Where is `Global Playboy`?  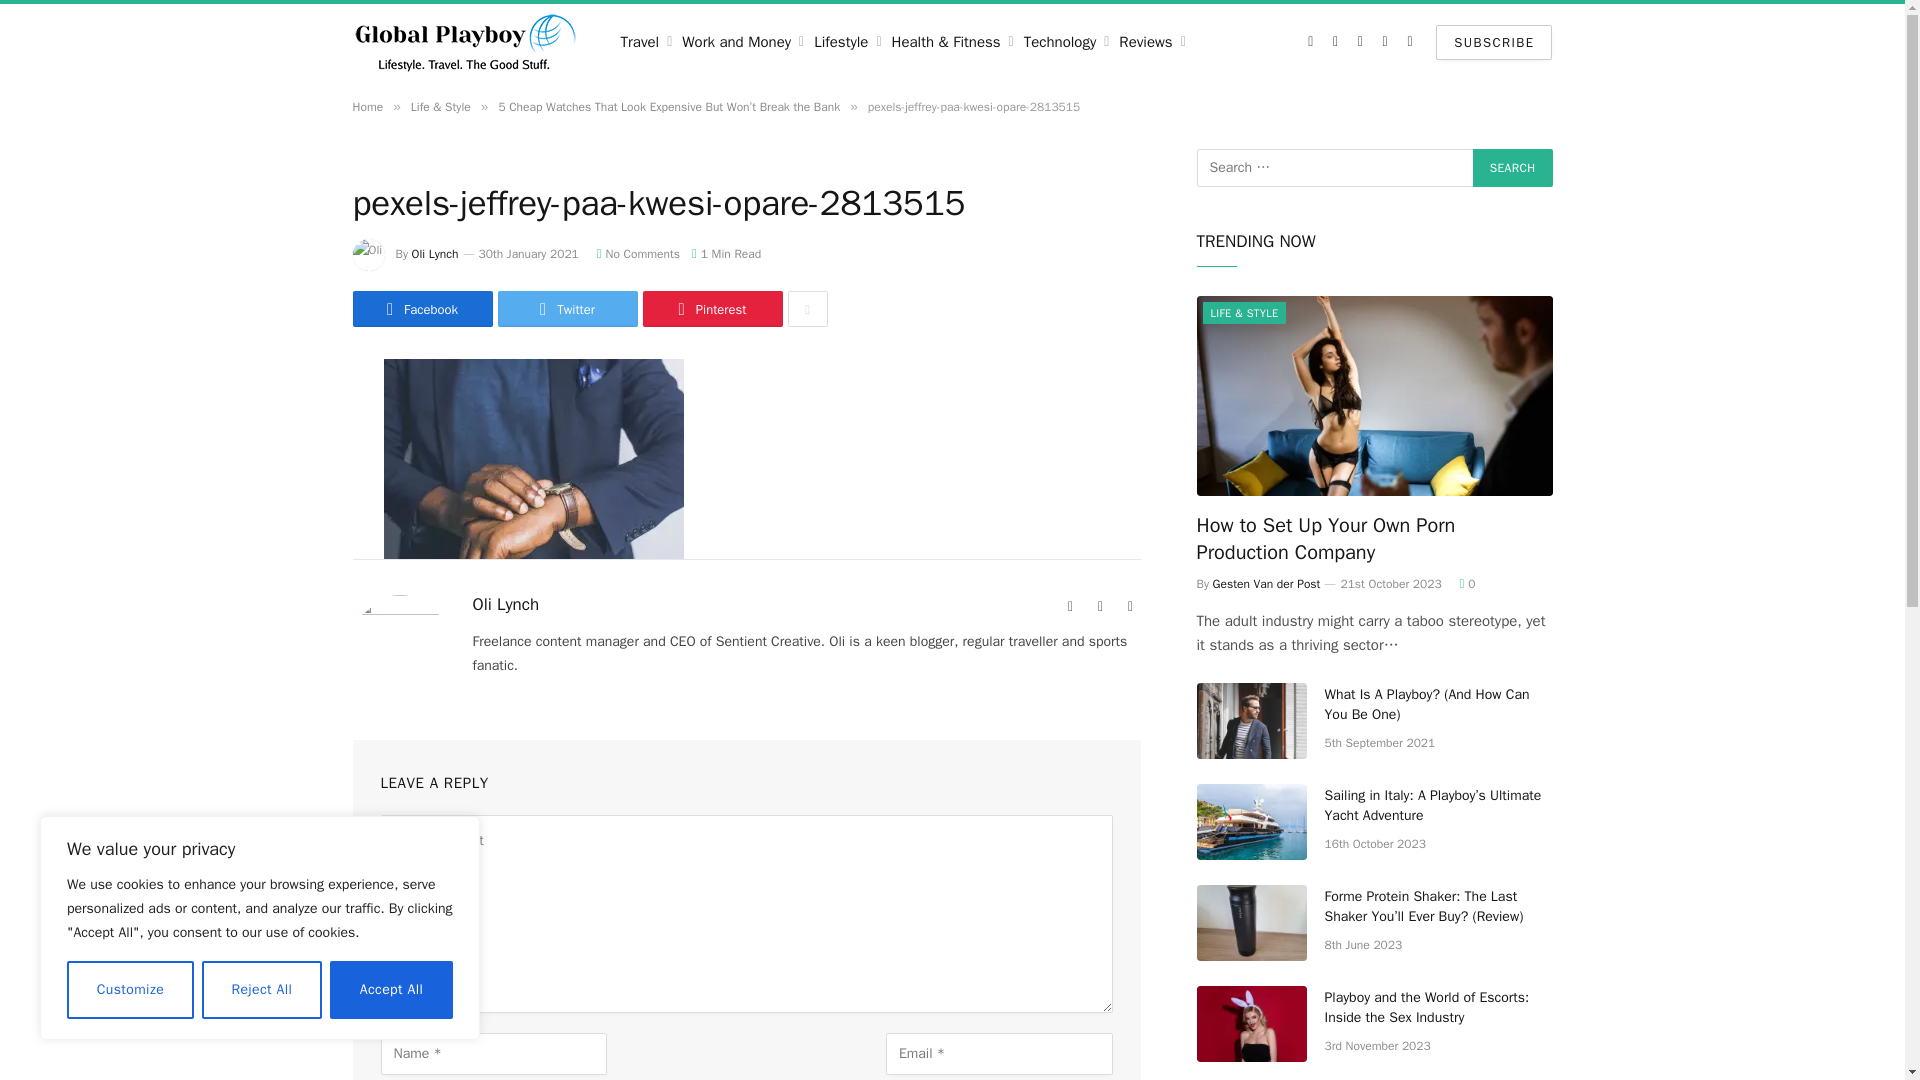
Global Playboy is located at coordinates (465, 42).